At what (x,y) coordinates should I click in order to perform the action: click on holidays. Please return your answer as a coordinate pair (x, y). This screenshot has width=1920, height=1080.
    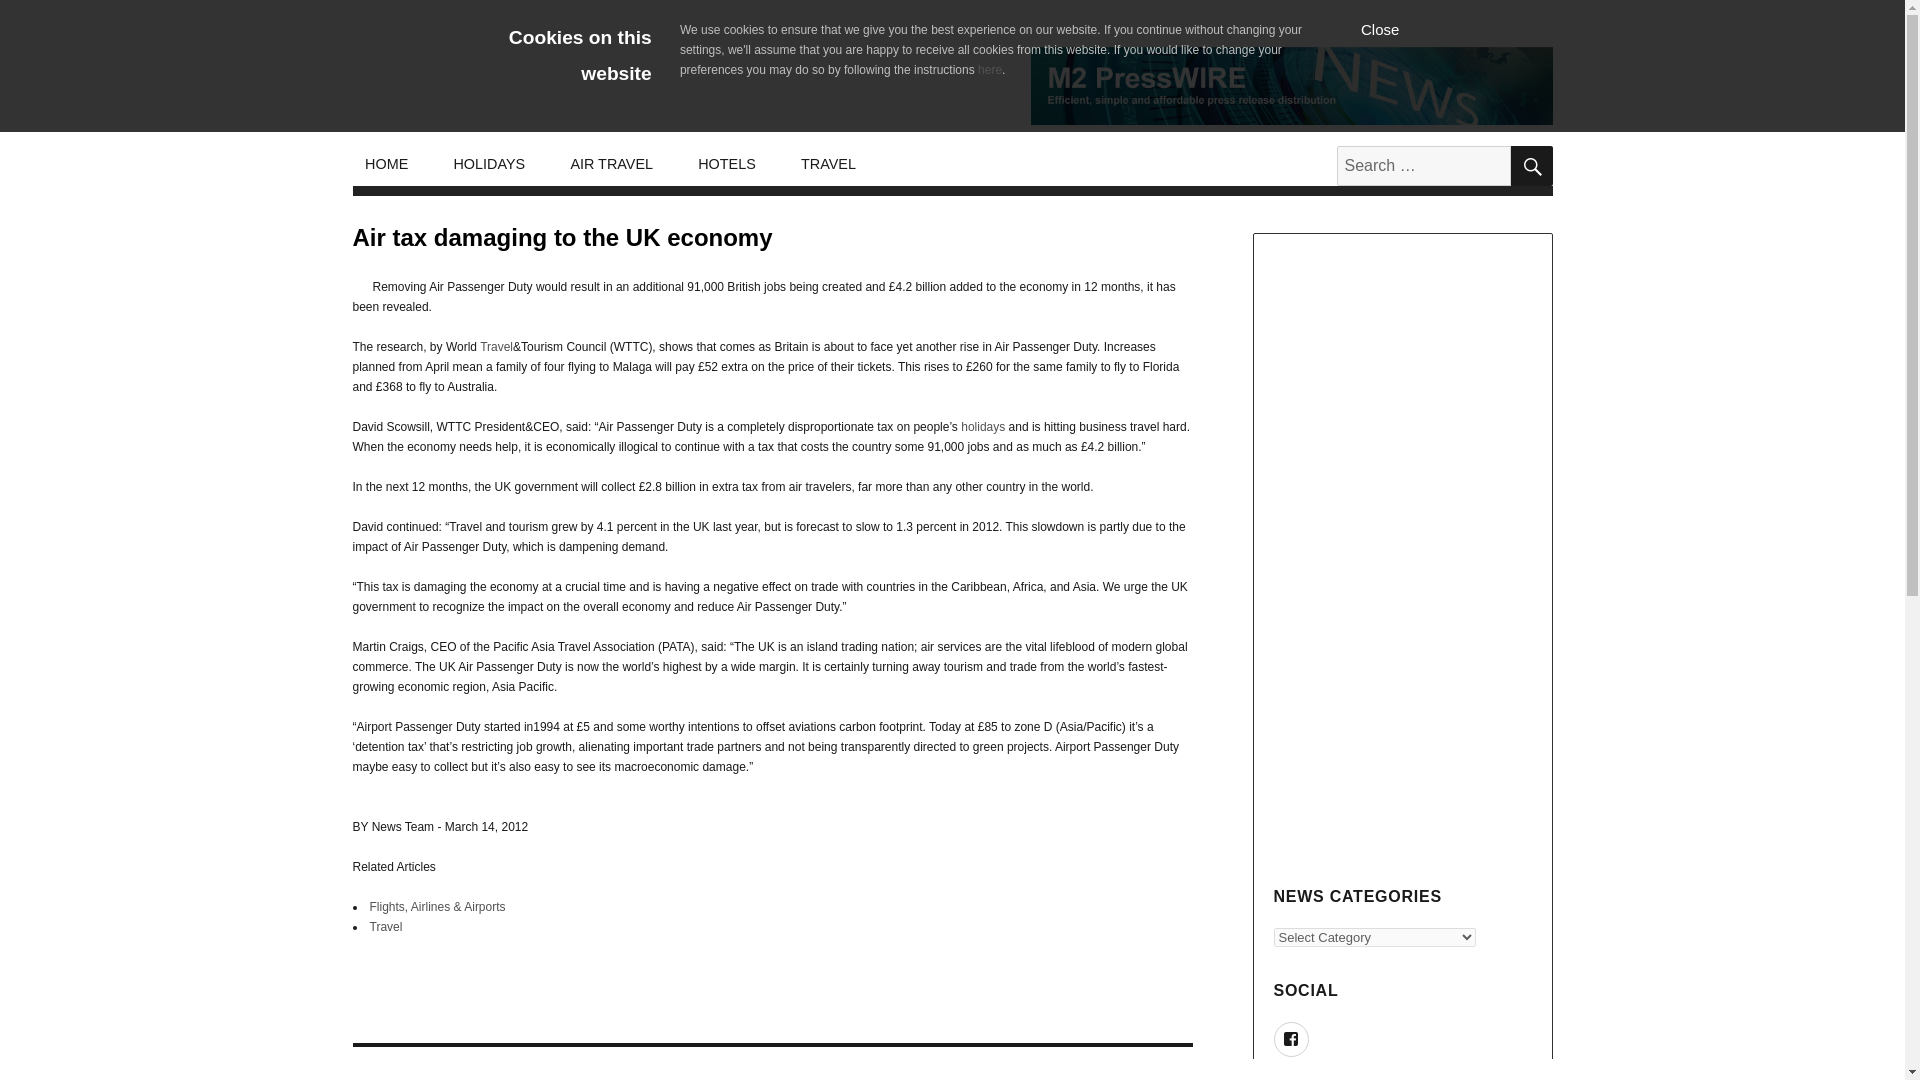
    Looking at the image, I should click on (982, 427).